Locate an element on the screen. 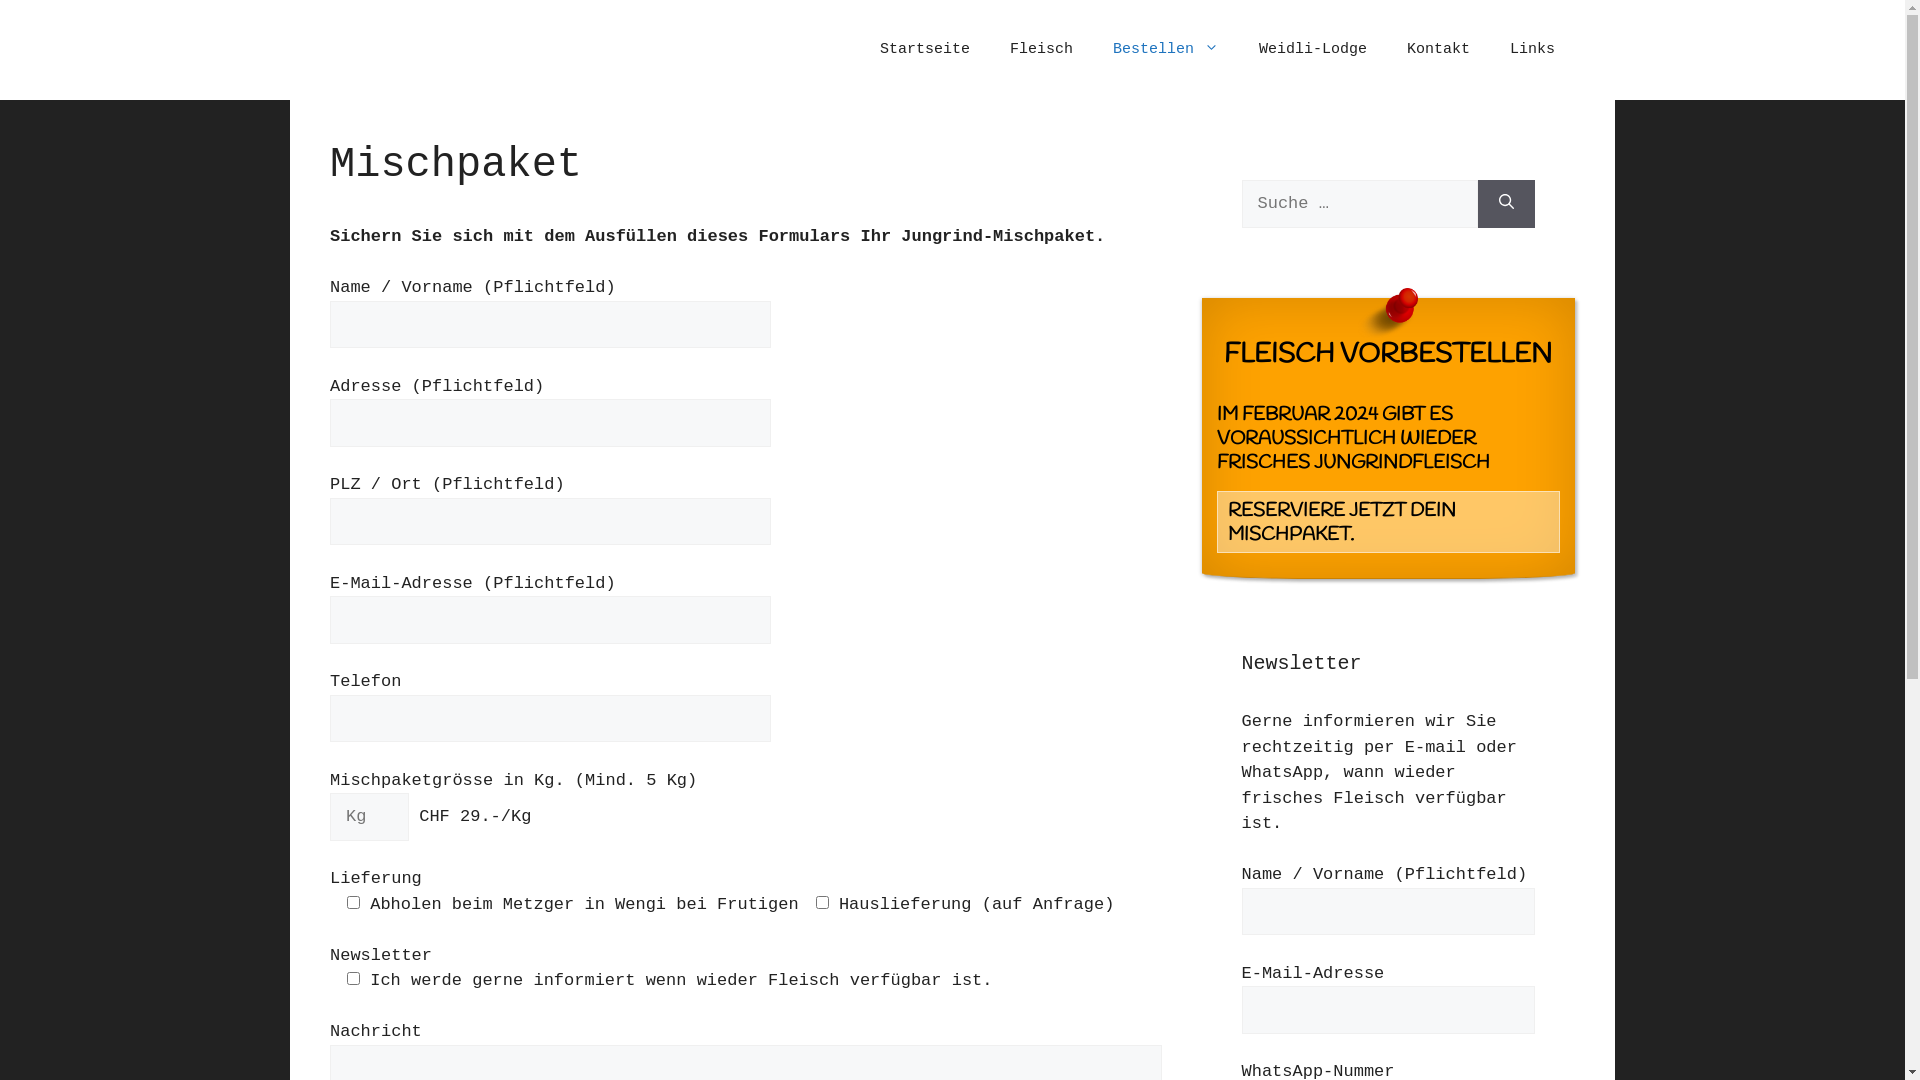 Image resolution: width=1920 pixels, height=1080 pixels. Kontakt is located at coordinates (1438, 50).